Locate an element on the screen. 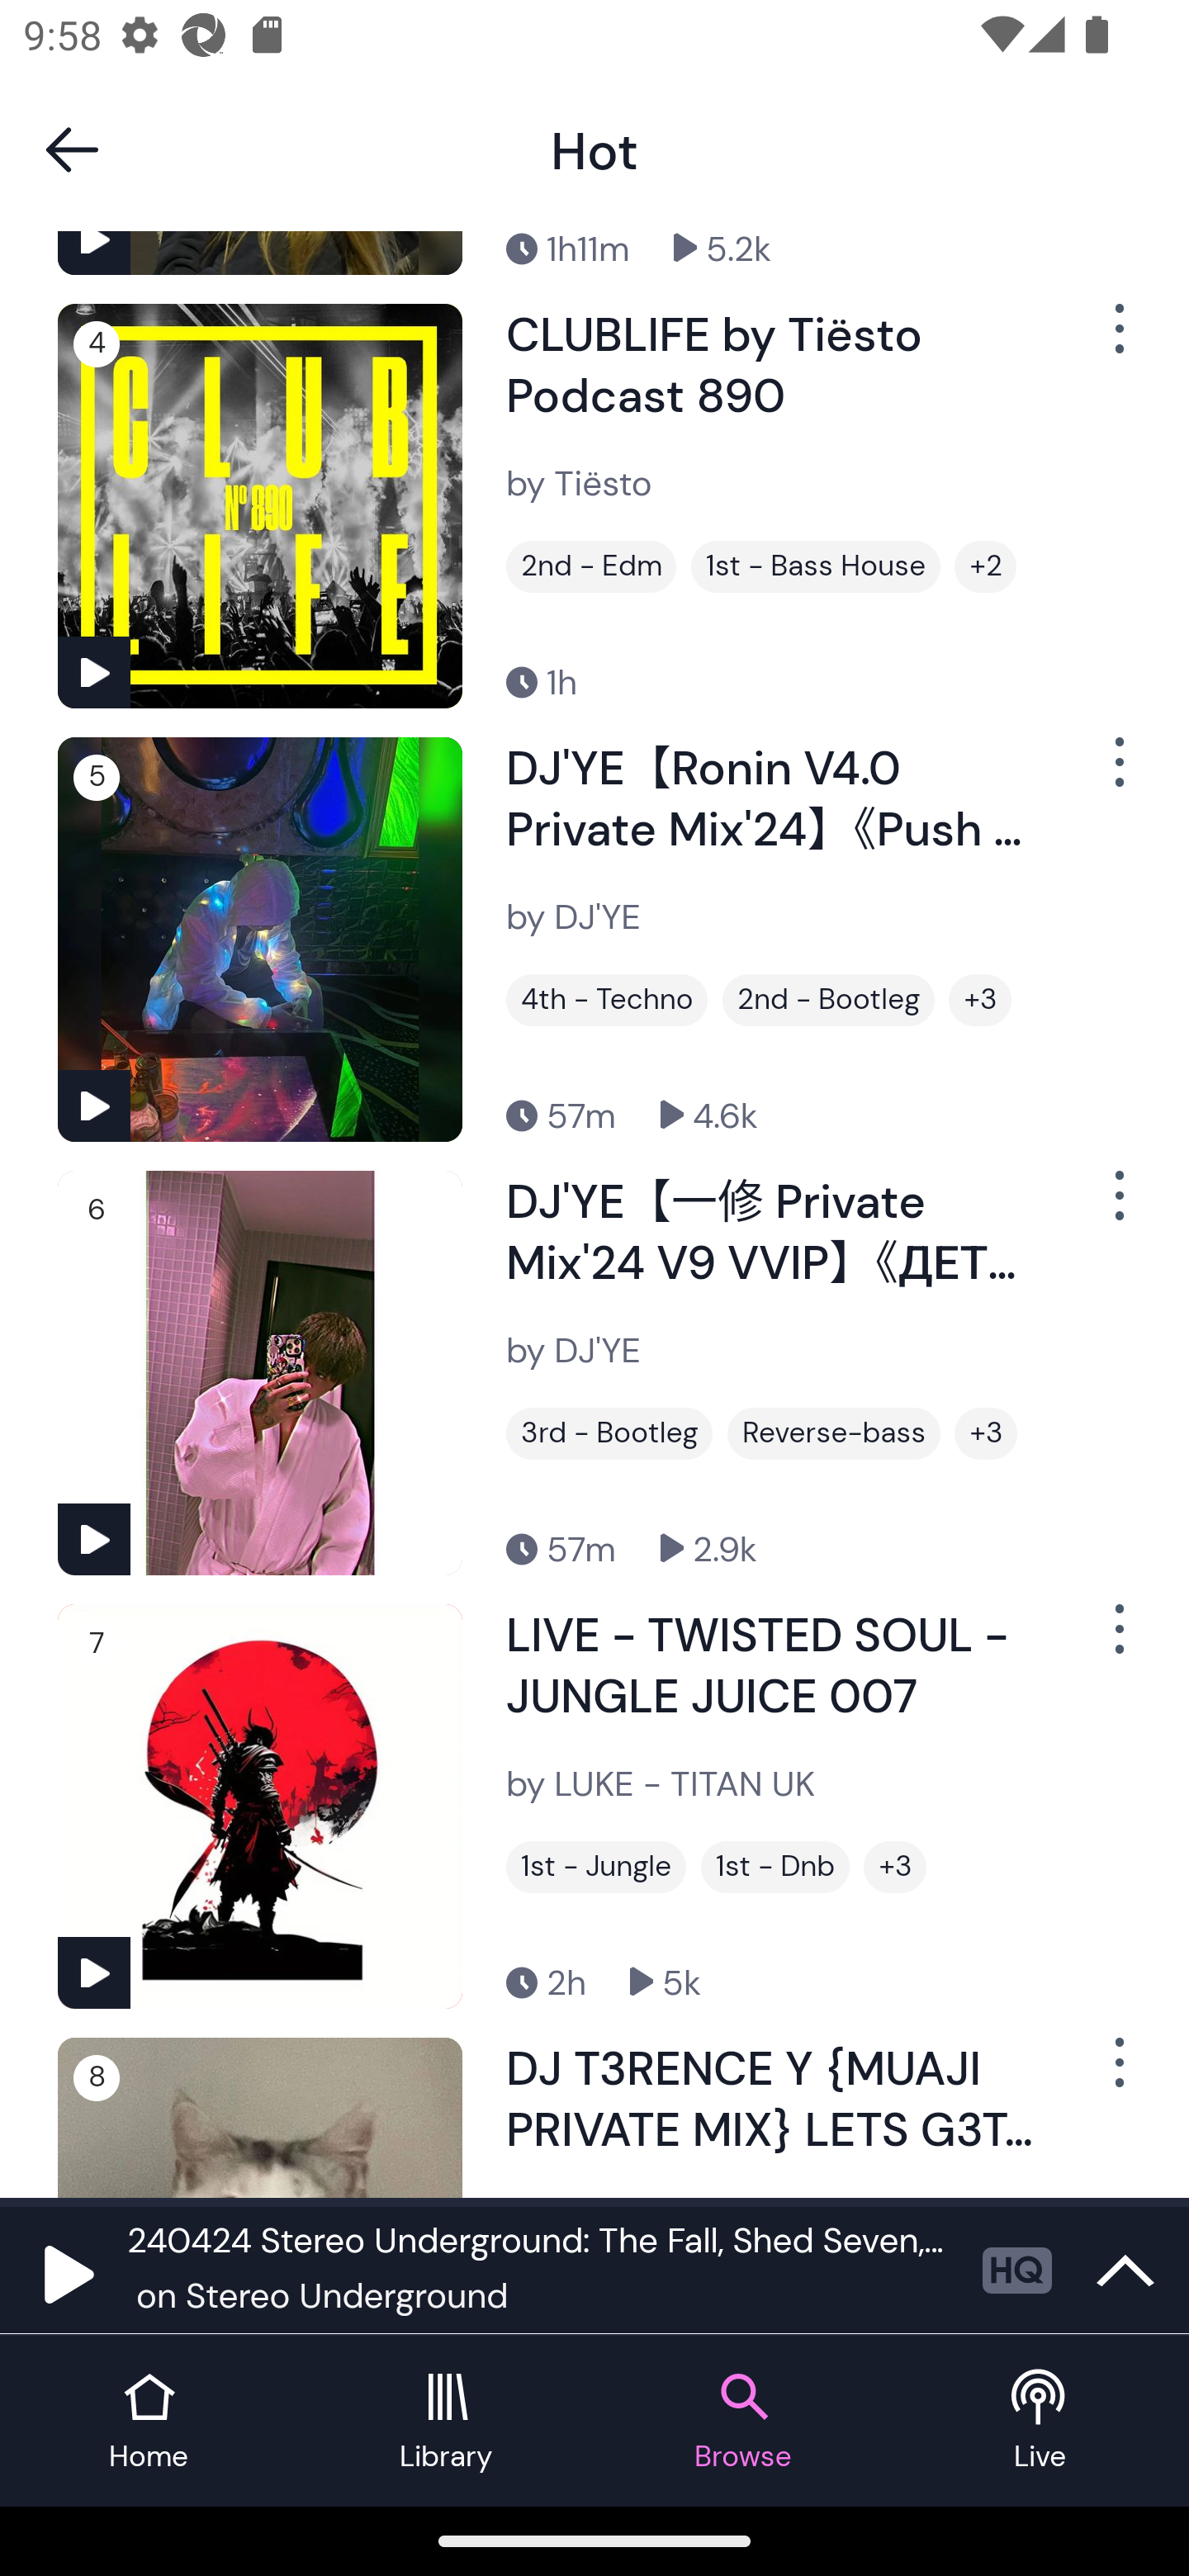 The height and width of the screenshot is (2576, 1189). Reverse-bass is located at coordinates (834, 1433).